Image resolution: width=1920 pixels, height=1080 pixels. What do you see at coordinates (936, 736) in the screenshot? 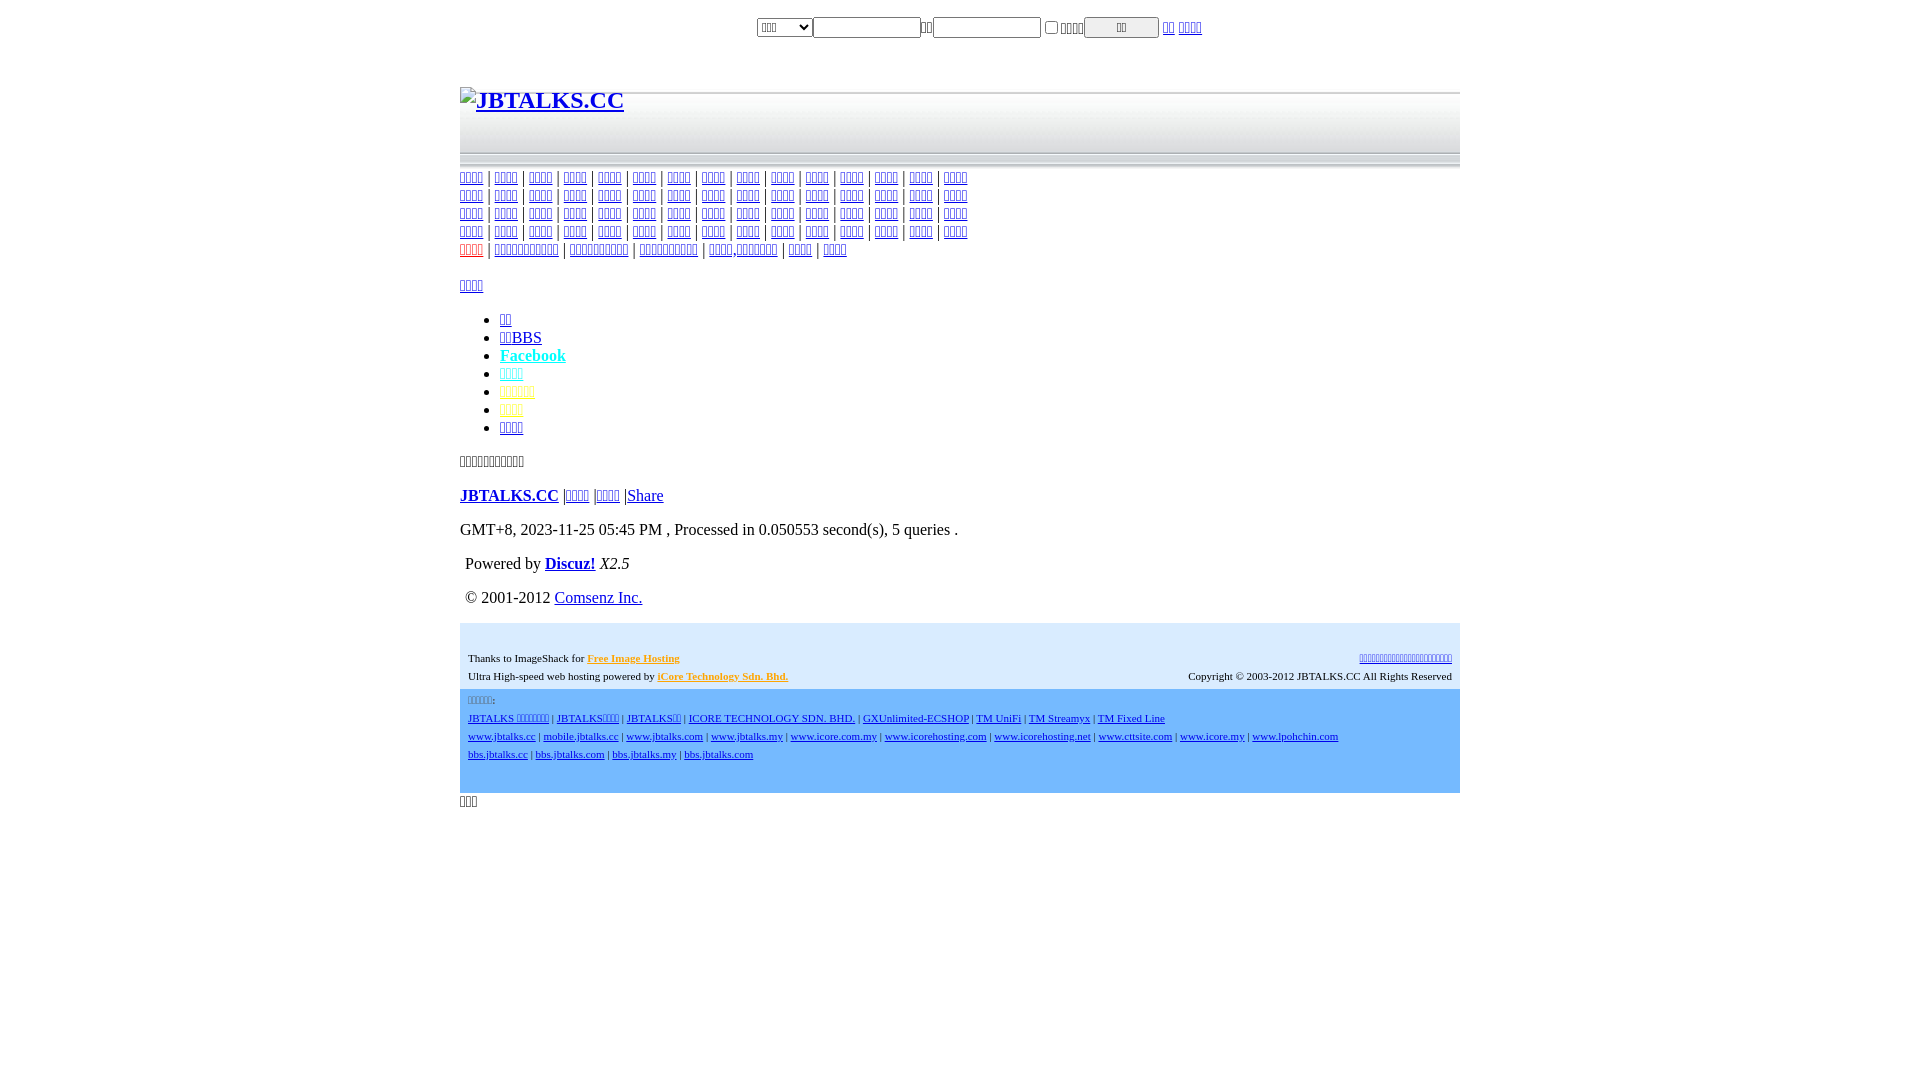
I see `www.icorehosting.com` at bounding box center [936, 736].